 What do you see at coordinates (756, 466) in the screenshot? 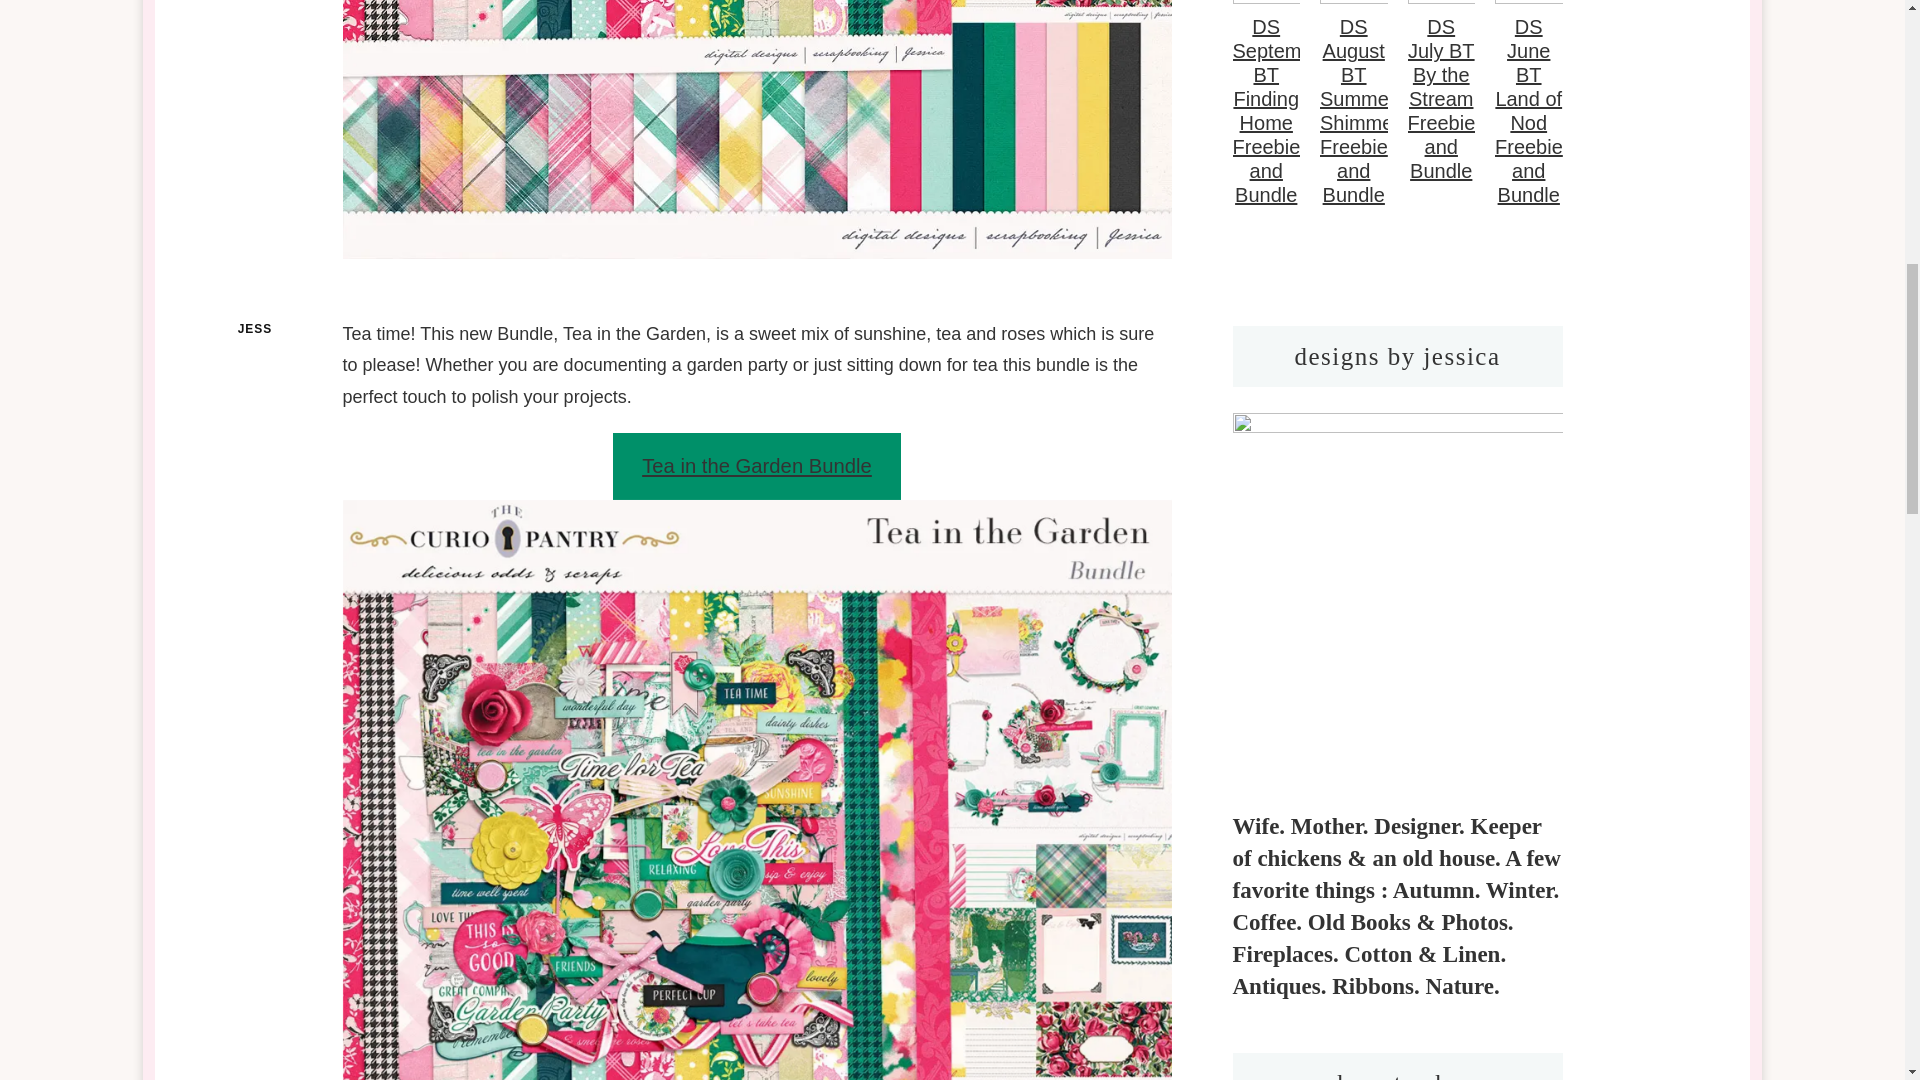
I see `Tea in the Garden Bundle` at bounding box center [756, 466].